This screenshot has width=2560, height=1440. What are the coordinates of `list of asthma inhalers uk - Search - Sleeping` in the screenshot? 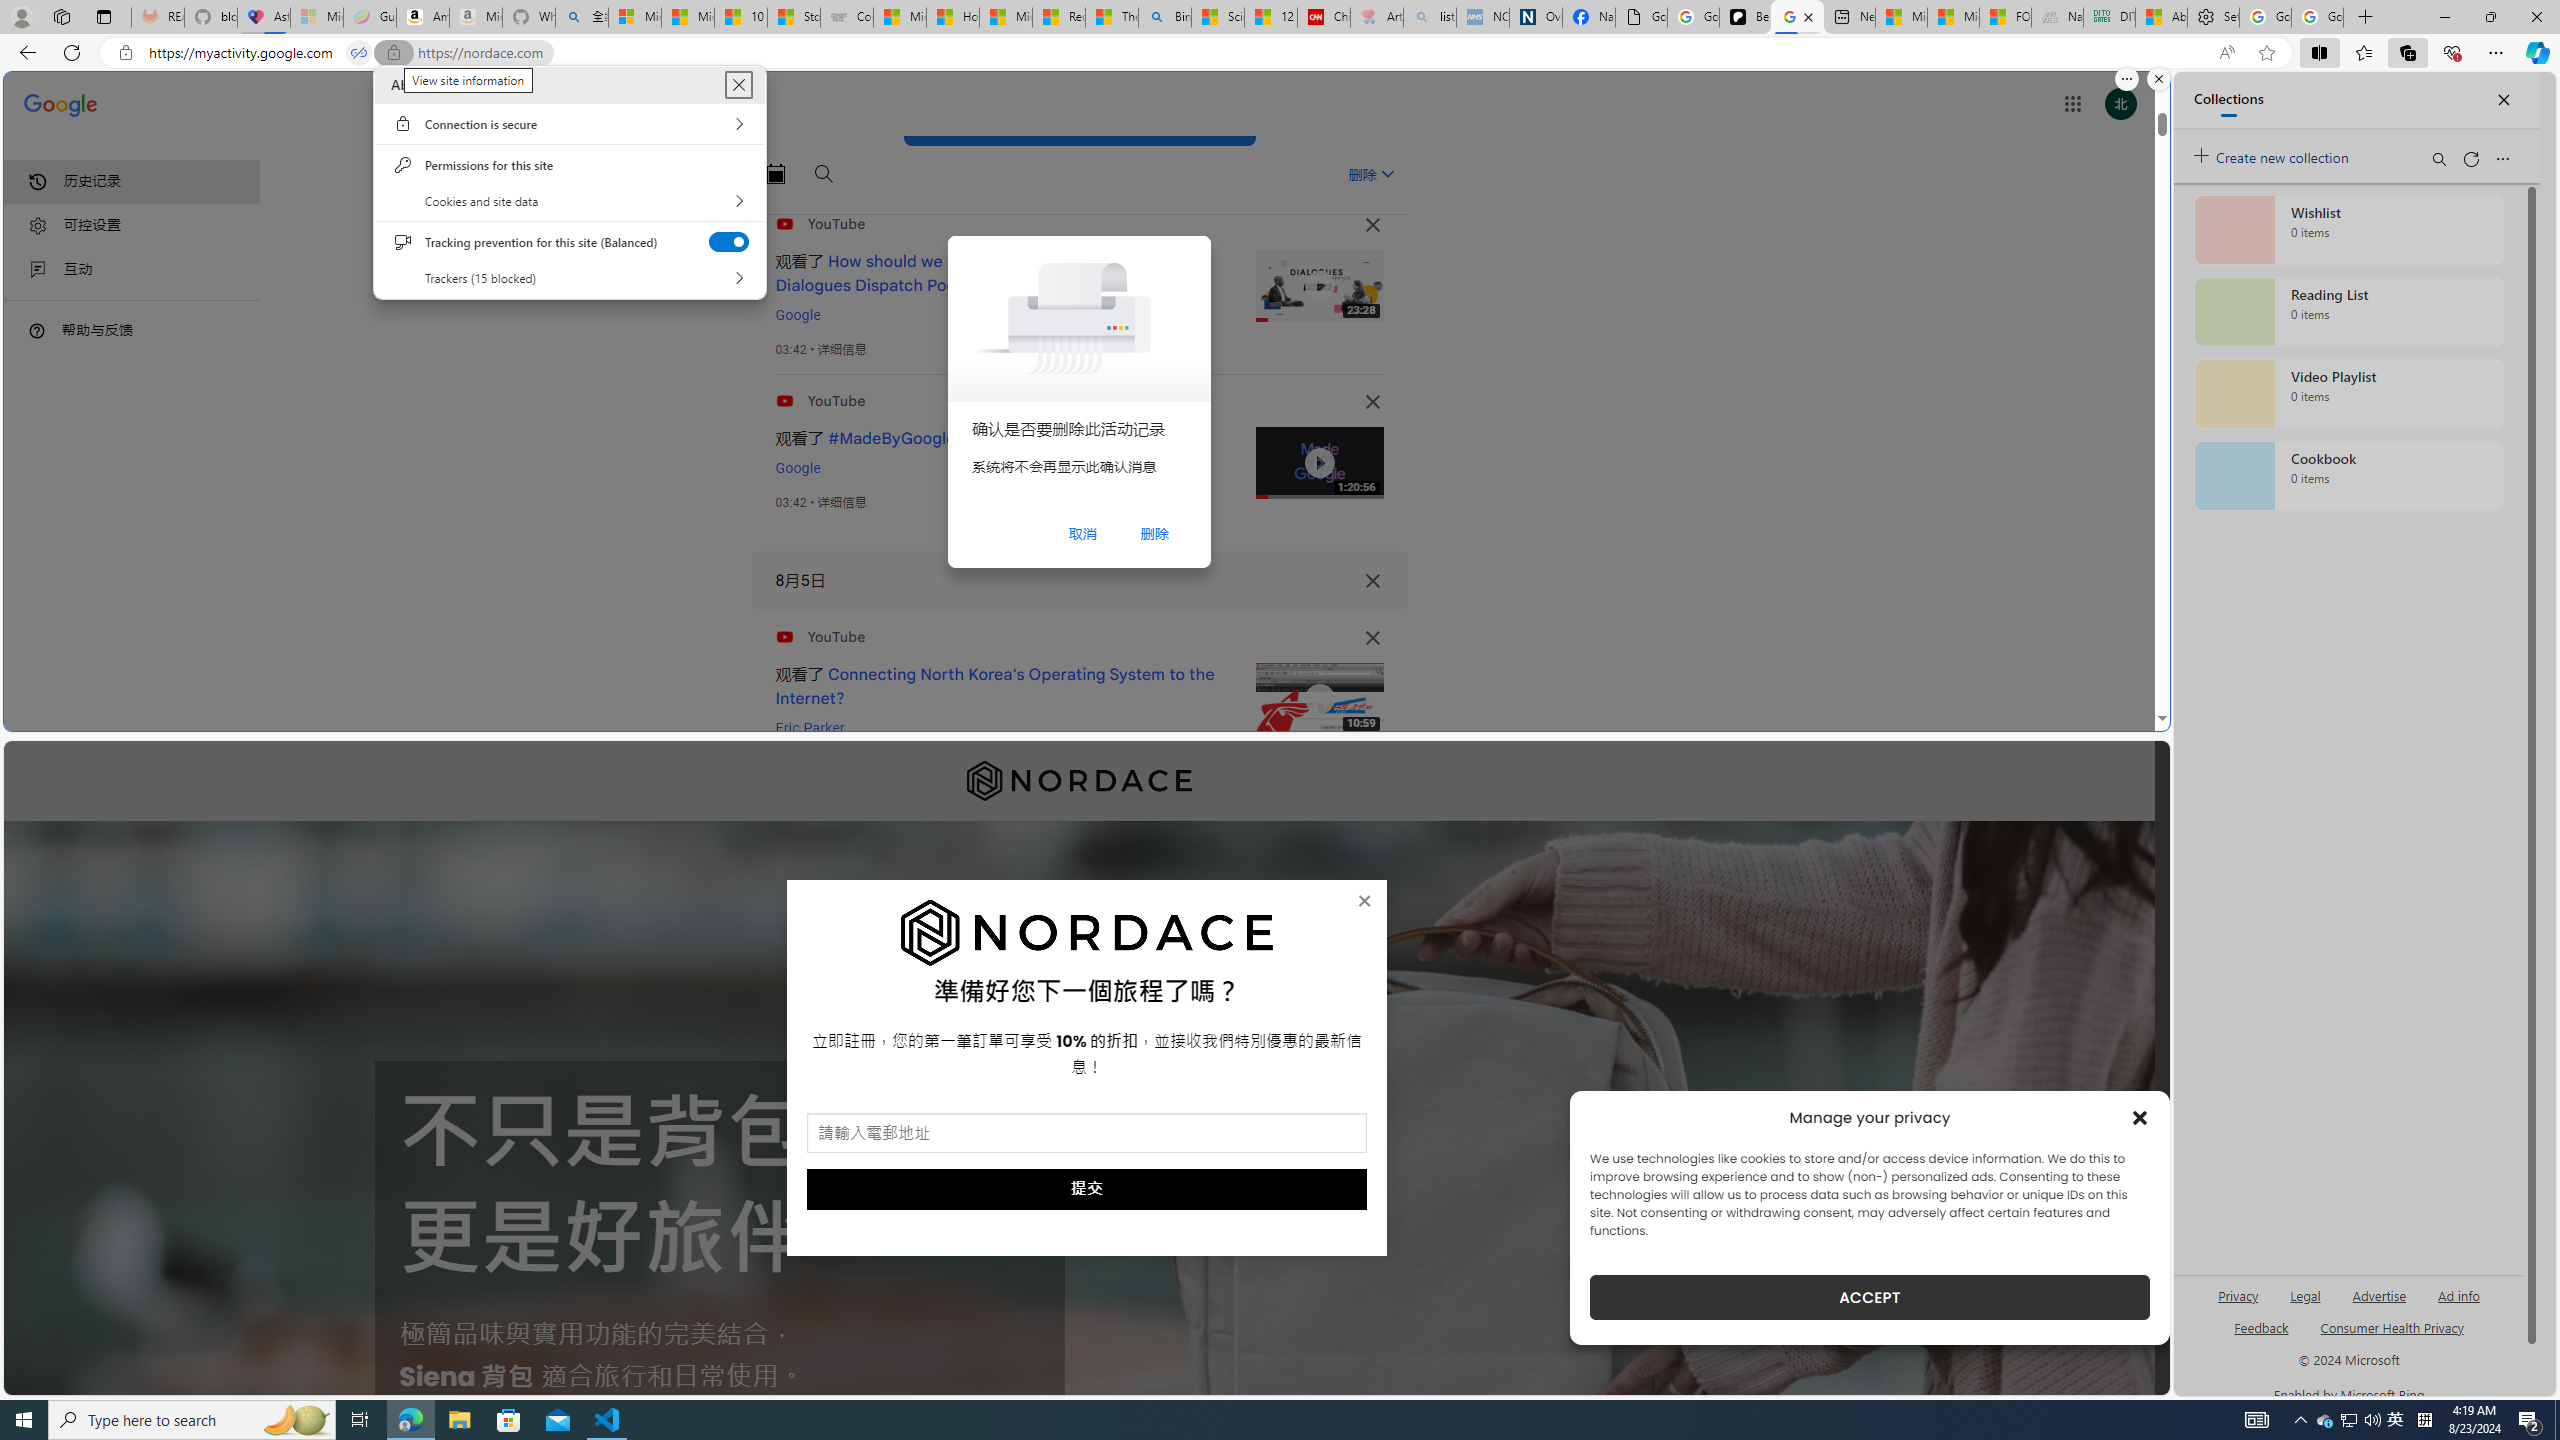 It's located at (1430, 17).